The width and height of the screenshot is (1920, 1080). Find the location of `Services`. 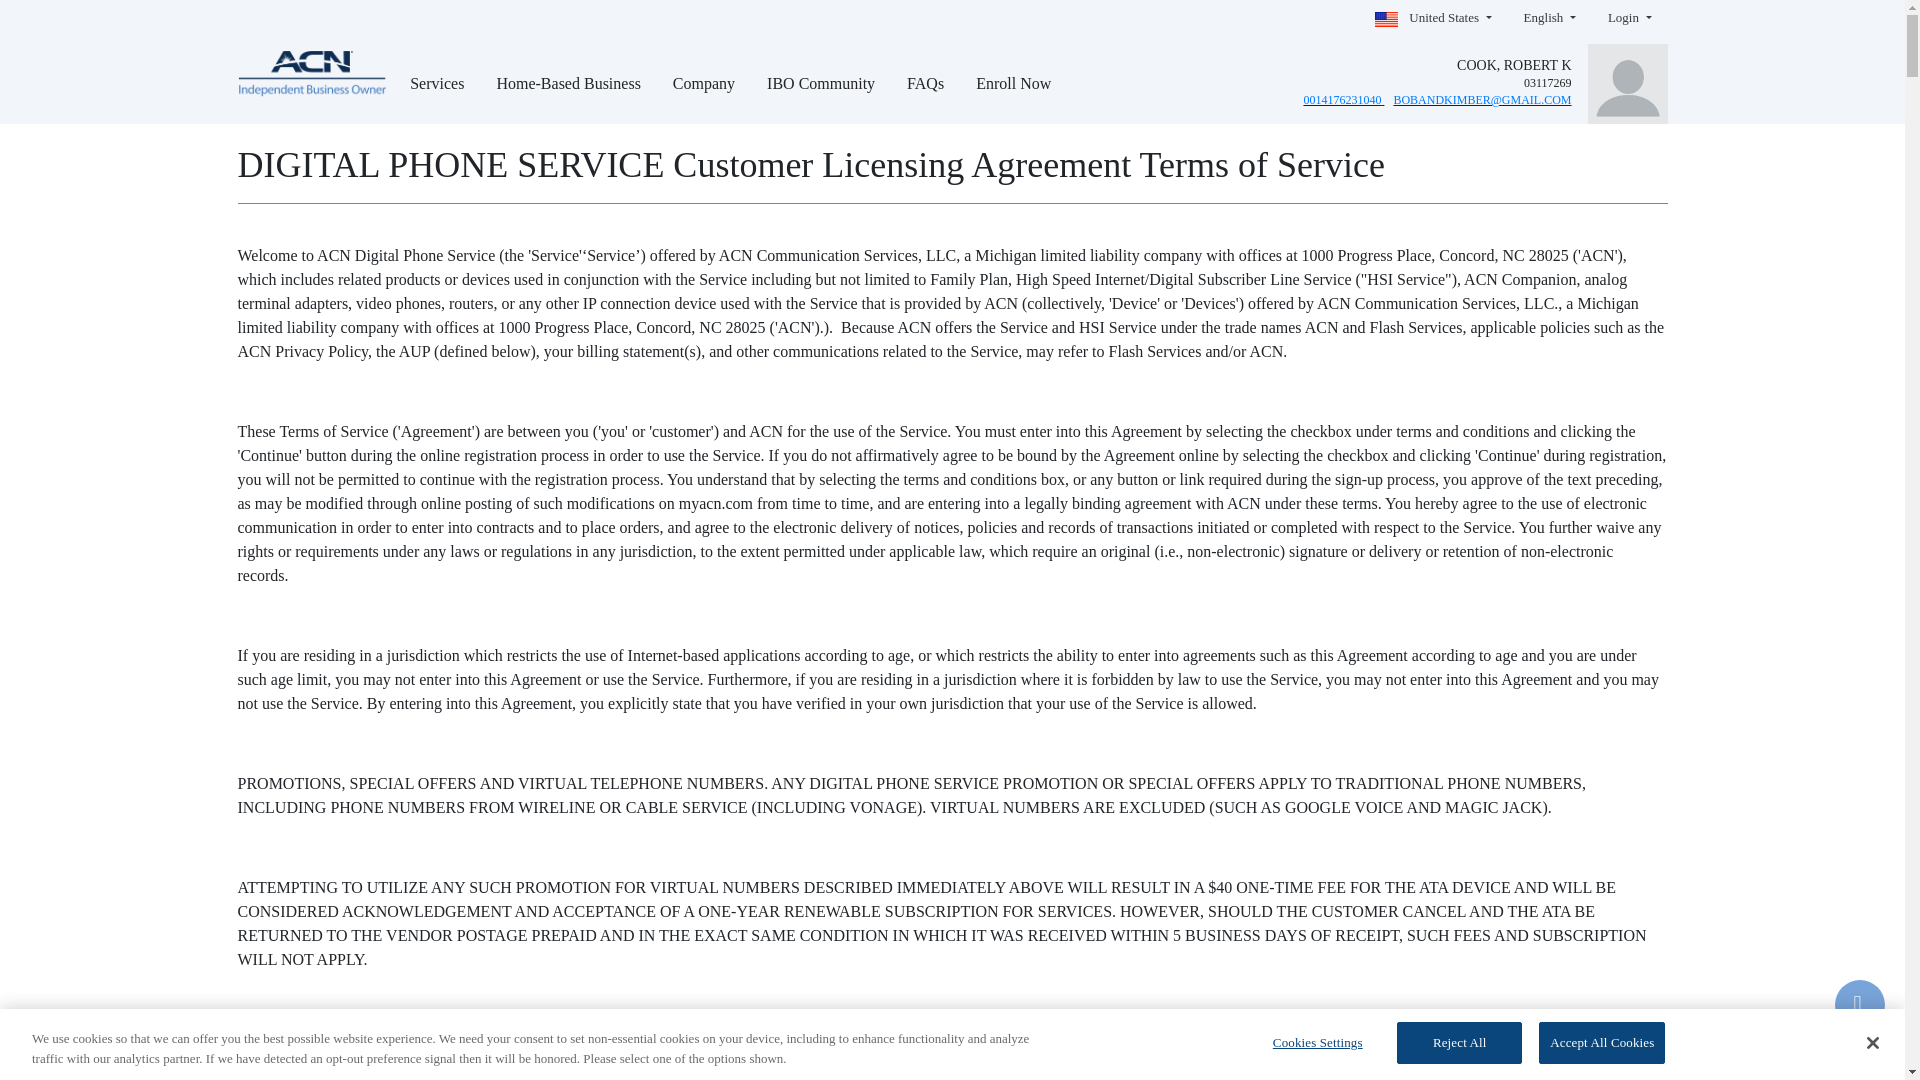

Services is located at coordinates (436, 92).